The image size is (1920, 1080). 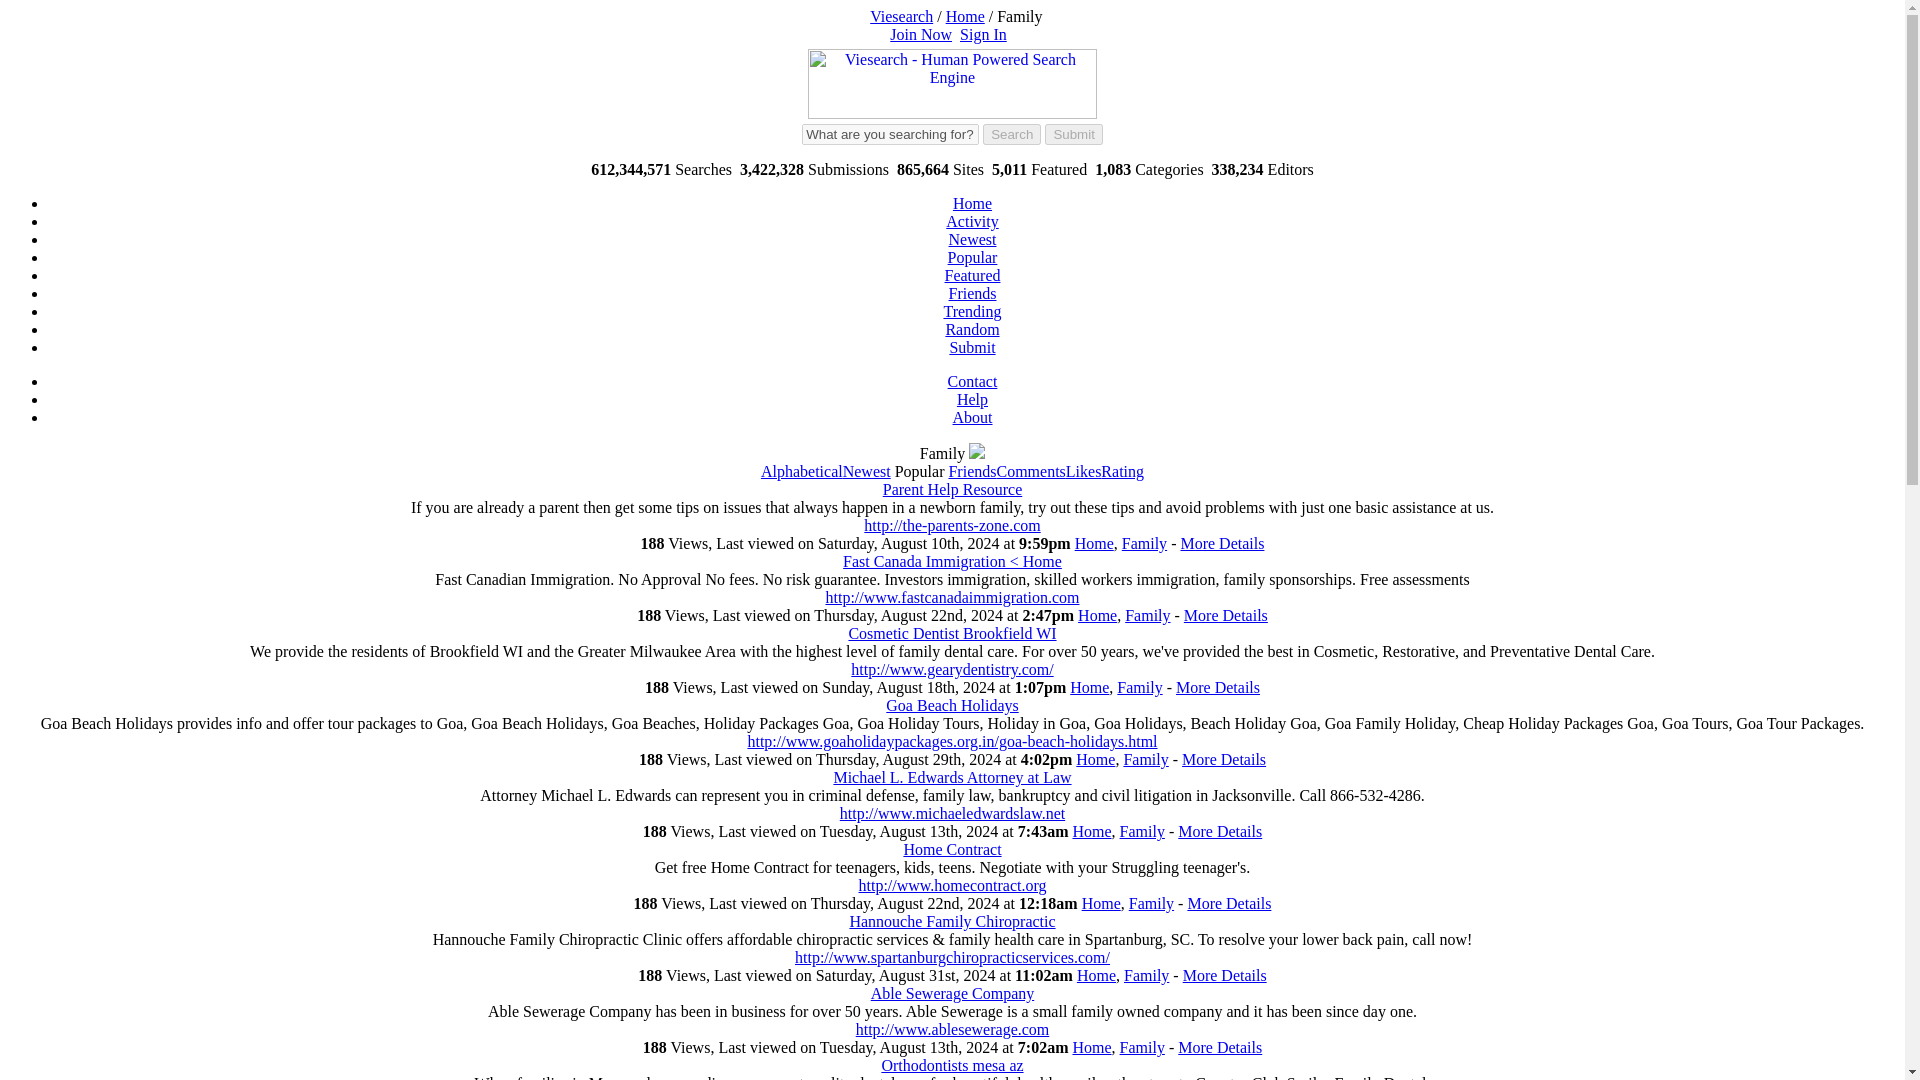 What do you see at coordinates (973, 380) in the screenshot?
I see `Contact Viesearch` at bounding box center [973, 380].